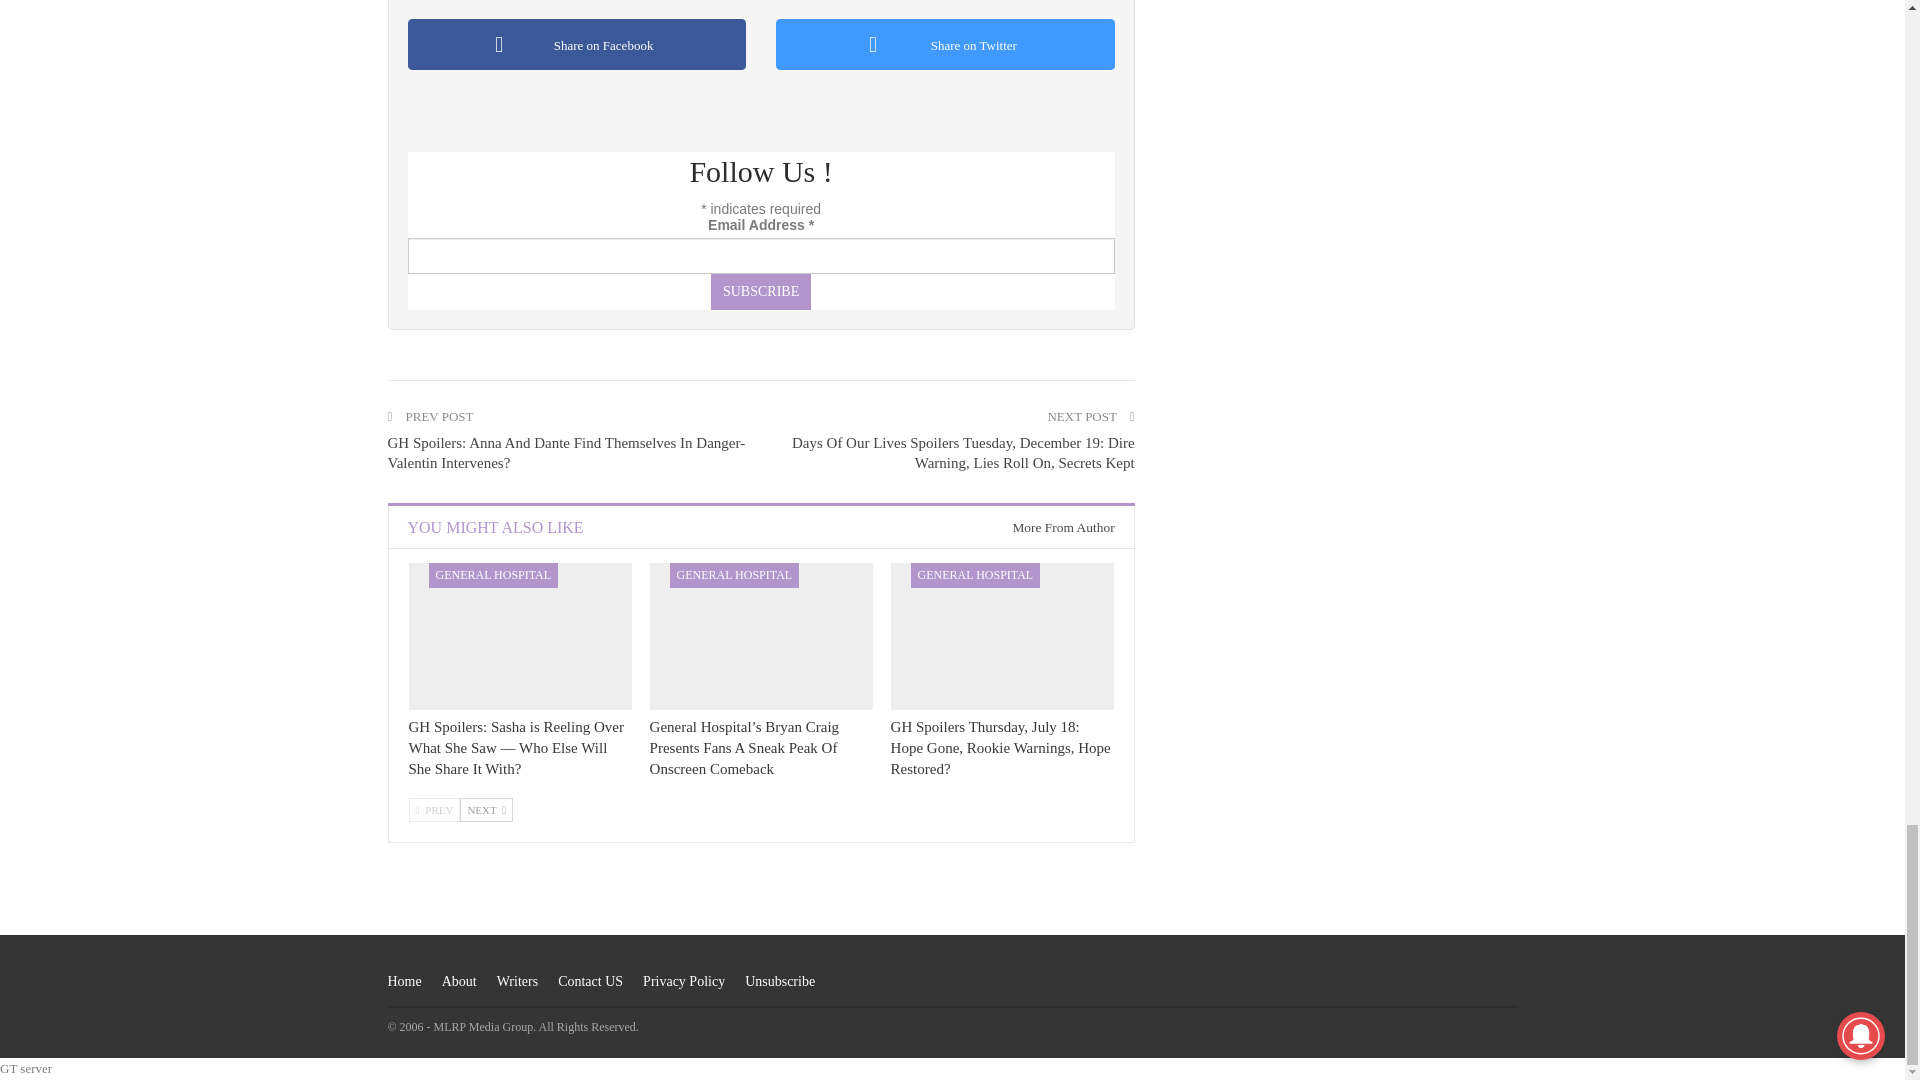 The image size is (1920, 1080). Describe the element at coordinates (434, 810) in the screenshot. I see `Previous` at that location.